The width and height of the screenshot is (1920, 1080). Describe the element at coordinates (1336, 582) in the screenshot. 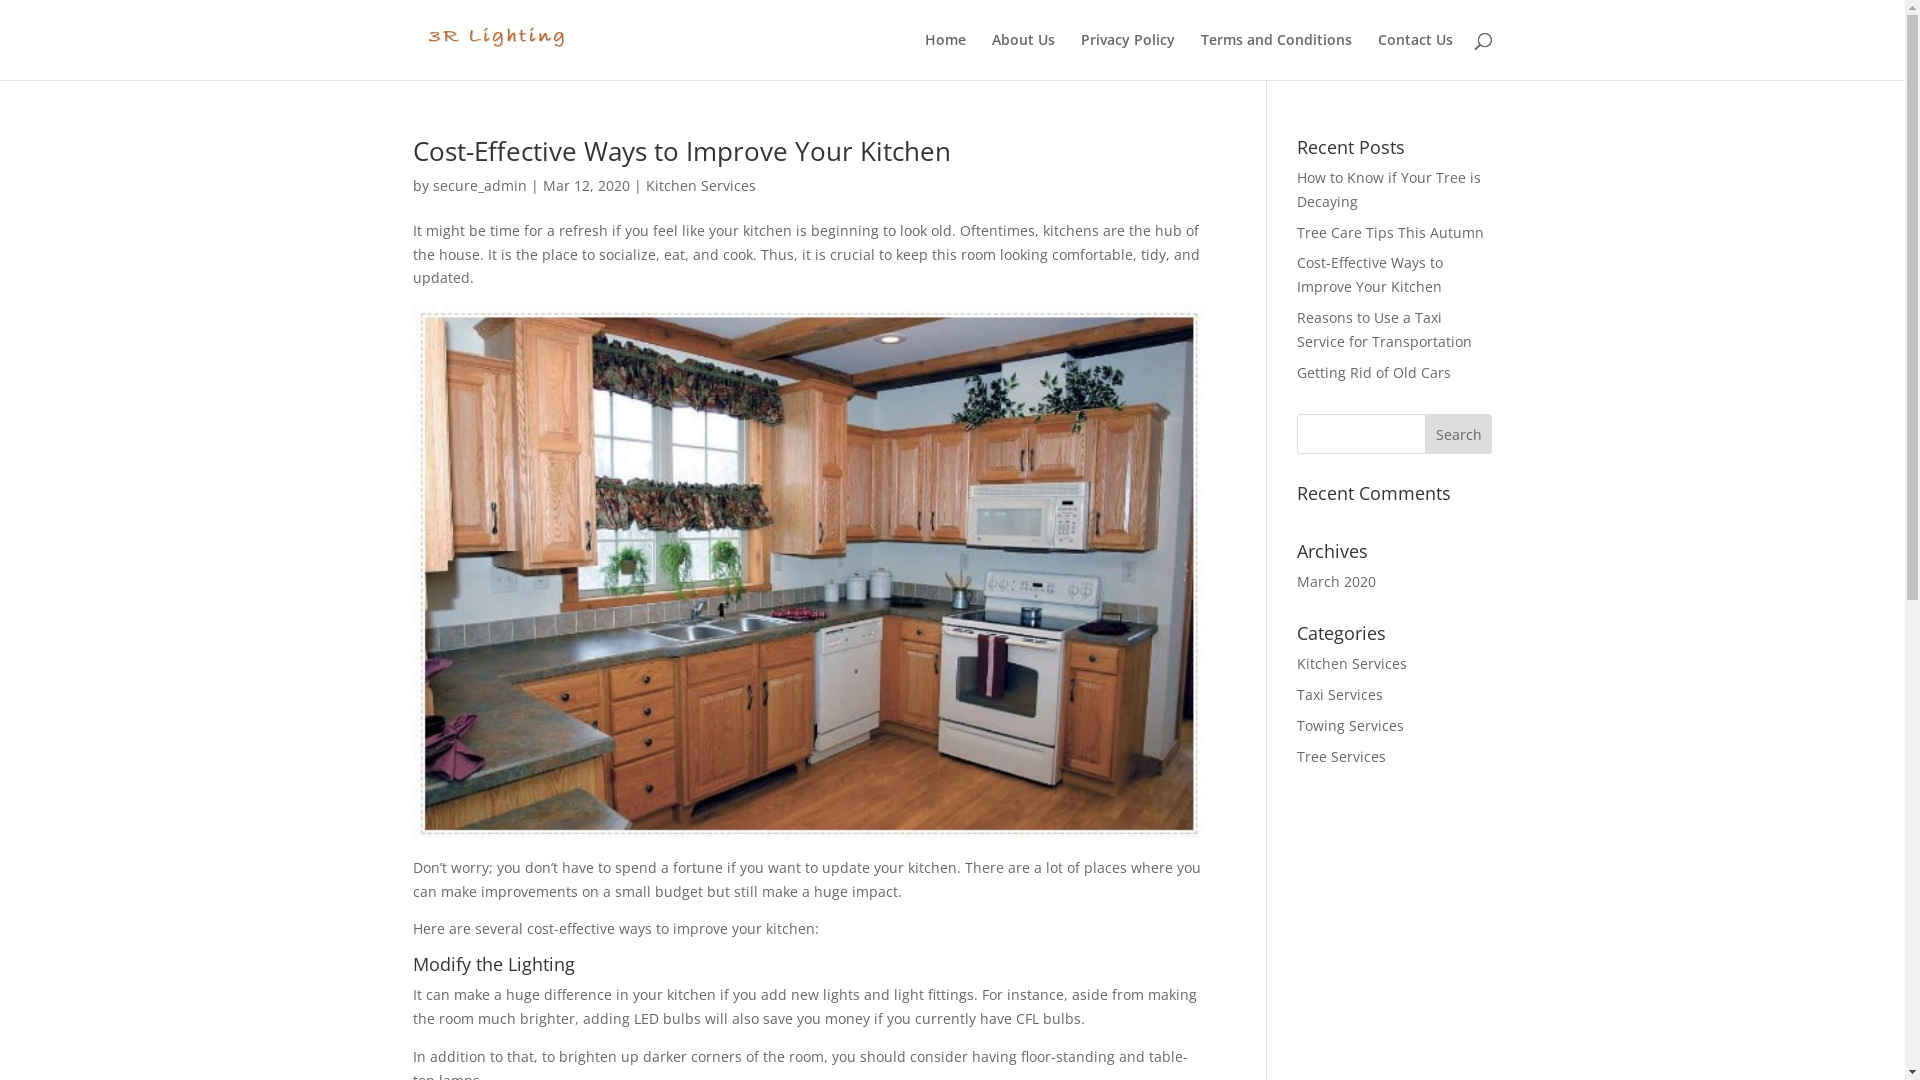

I see `March 2020` at that location.